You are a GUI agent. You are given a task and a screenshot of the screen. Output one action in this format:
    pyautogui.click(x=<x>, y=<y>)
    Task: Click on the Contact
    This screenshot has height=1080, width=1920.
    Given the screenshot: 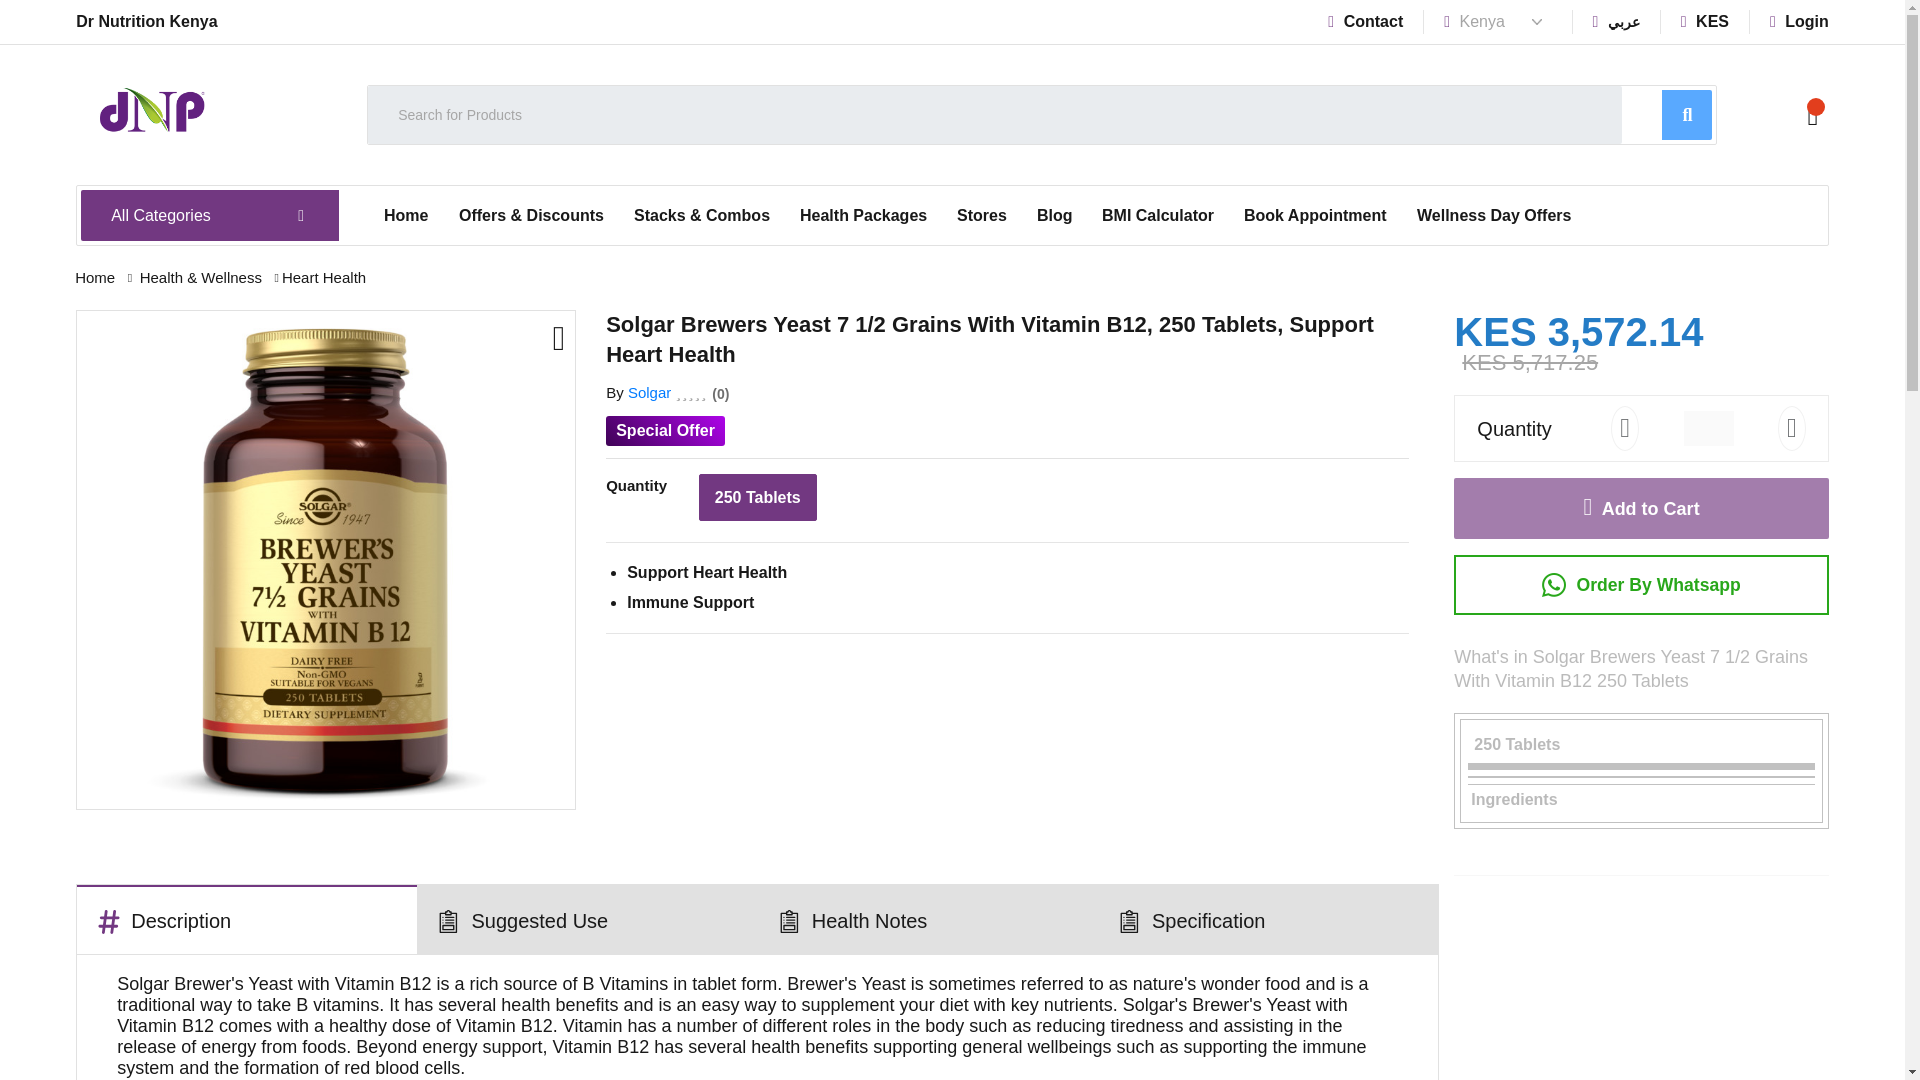 What is the action you would take?
    pyautogui.click(x=1366, y=21)
    